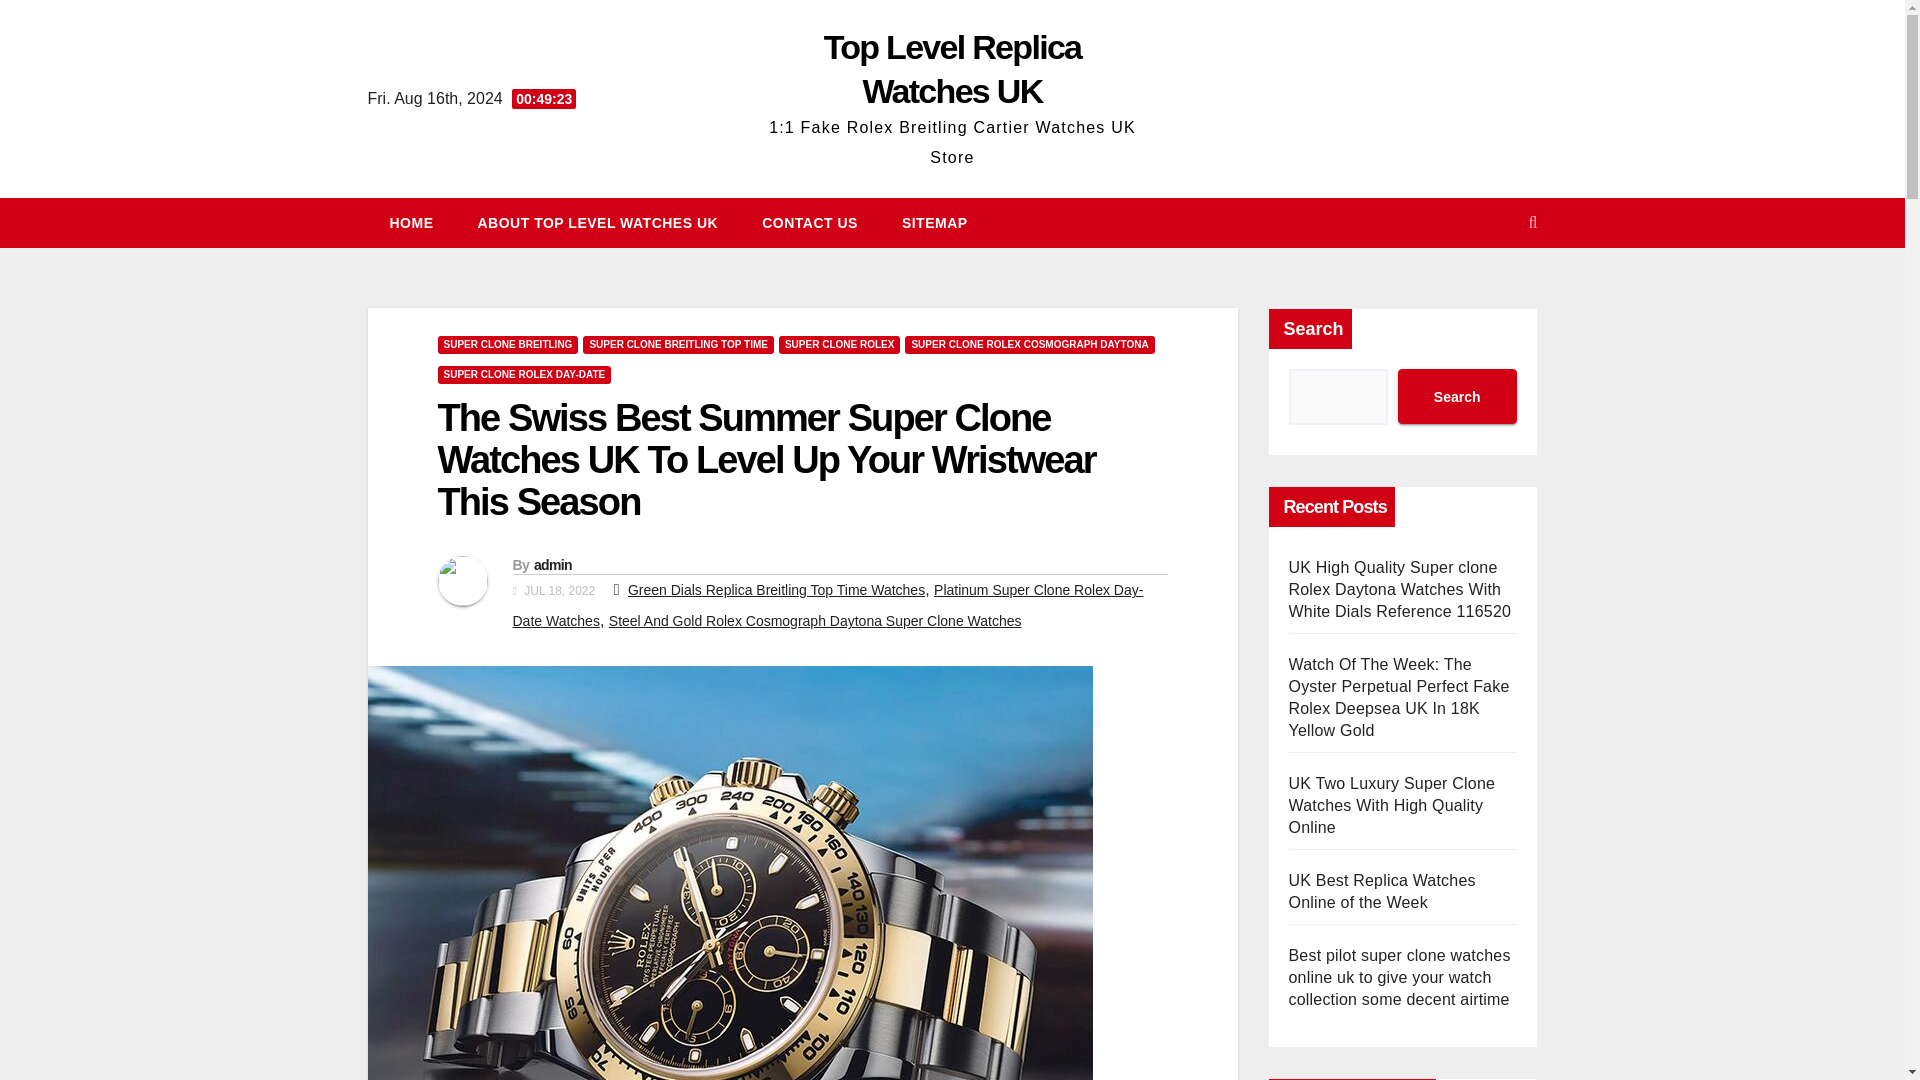 This screenshot has width=1920, height=1080. I want to click on SUPER CLONE ROLEX, so click(840, 344).